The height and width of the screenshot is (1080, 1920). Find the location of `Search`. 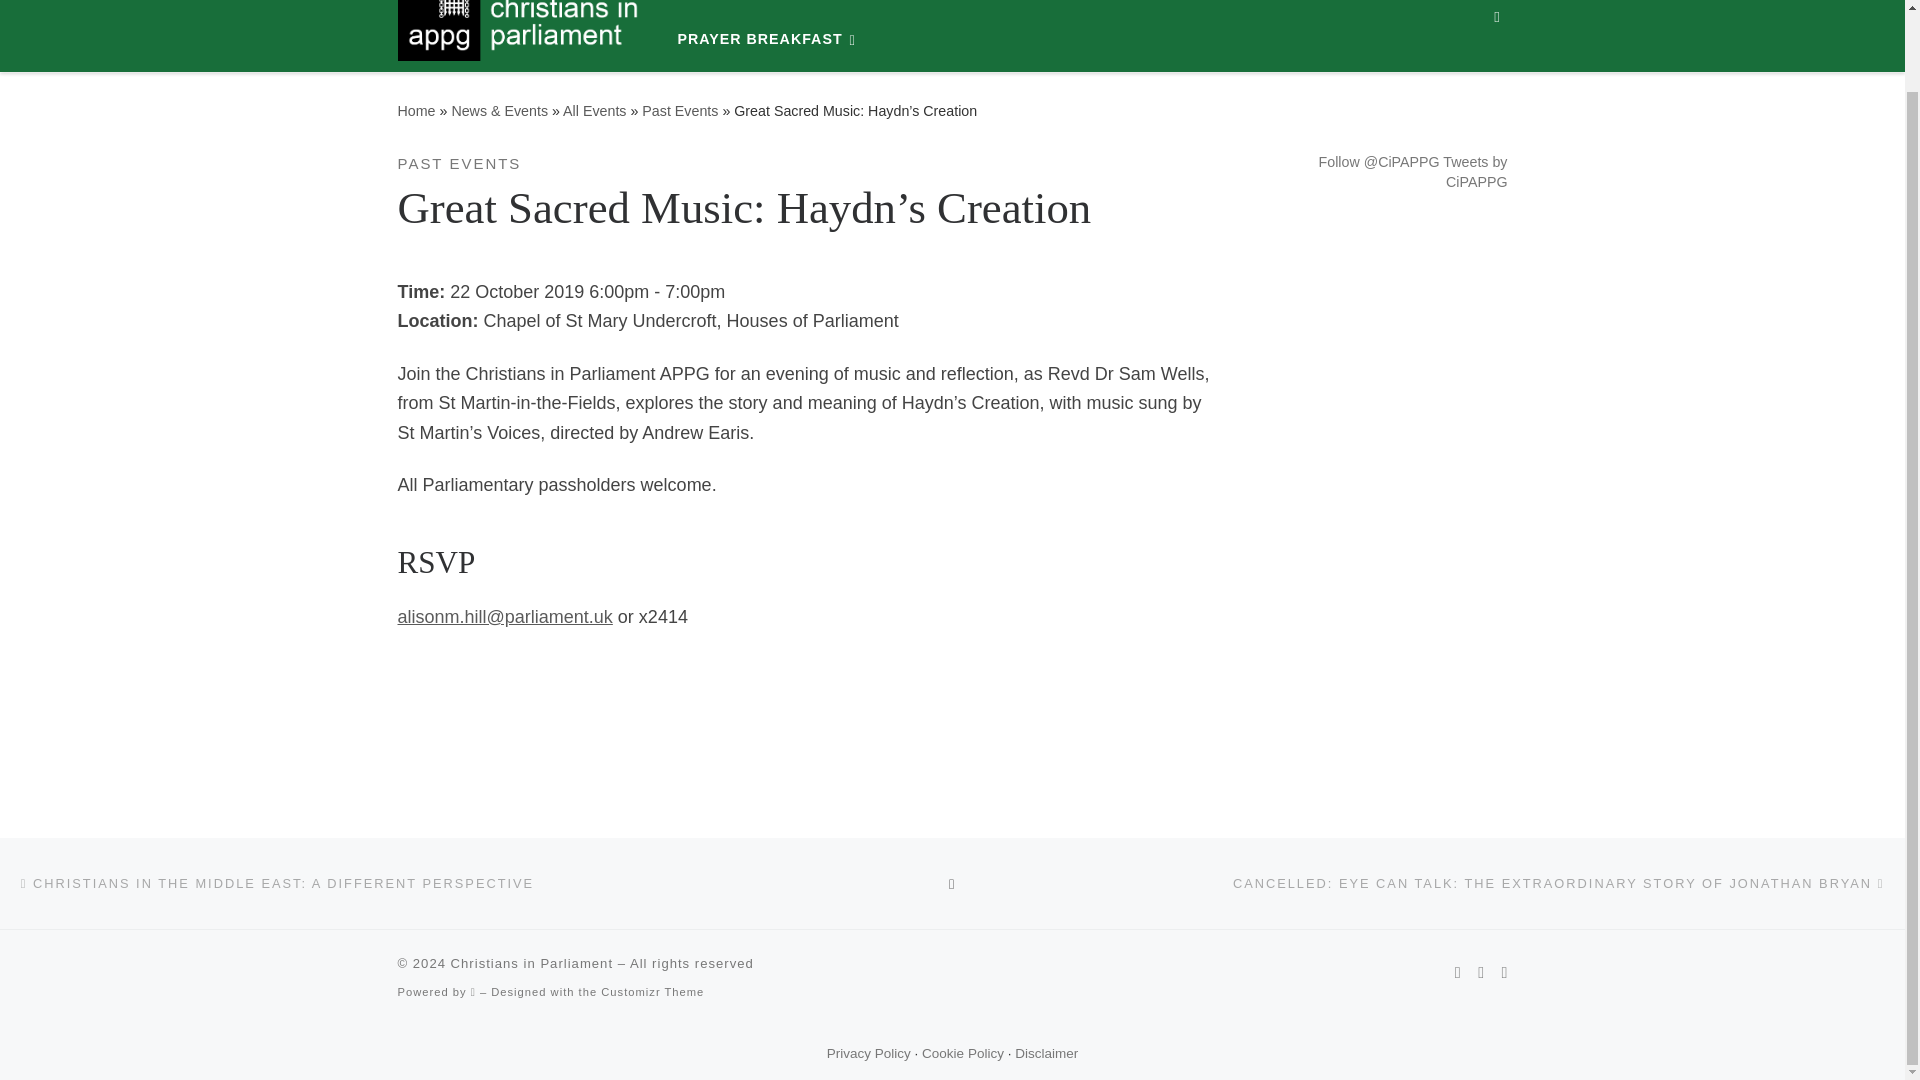

Search is located at coordinates (1497, 24).